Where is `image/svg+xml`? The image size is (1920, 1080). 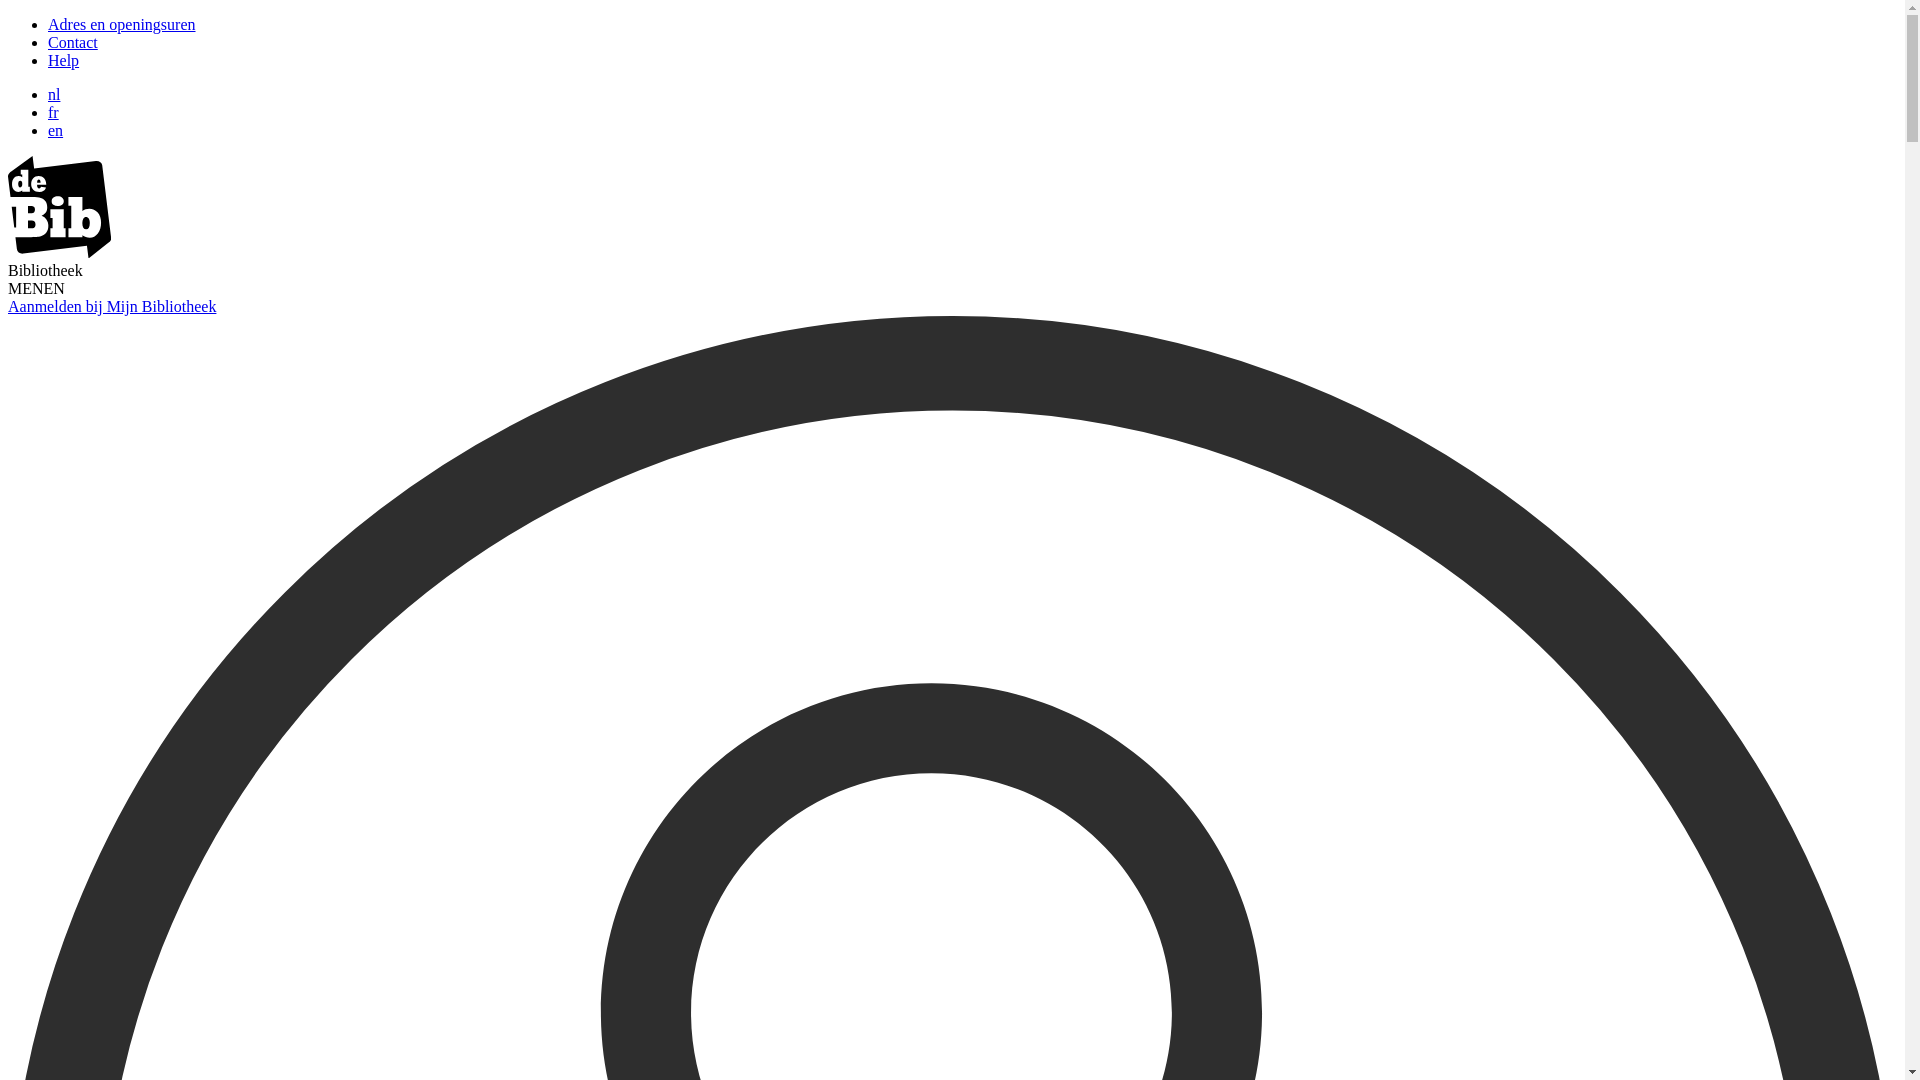 image/svg+xml is located at coordinates (60, 252).